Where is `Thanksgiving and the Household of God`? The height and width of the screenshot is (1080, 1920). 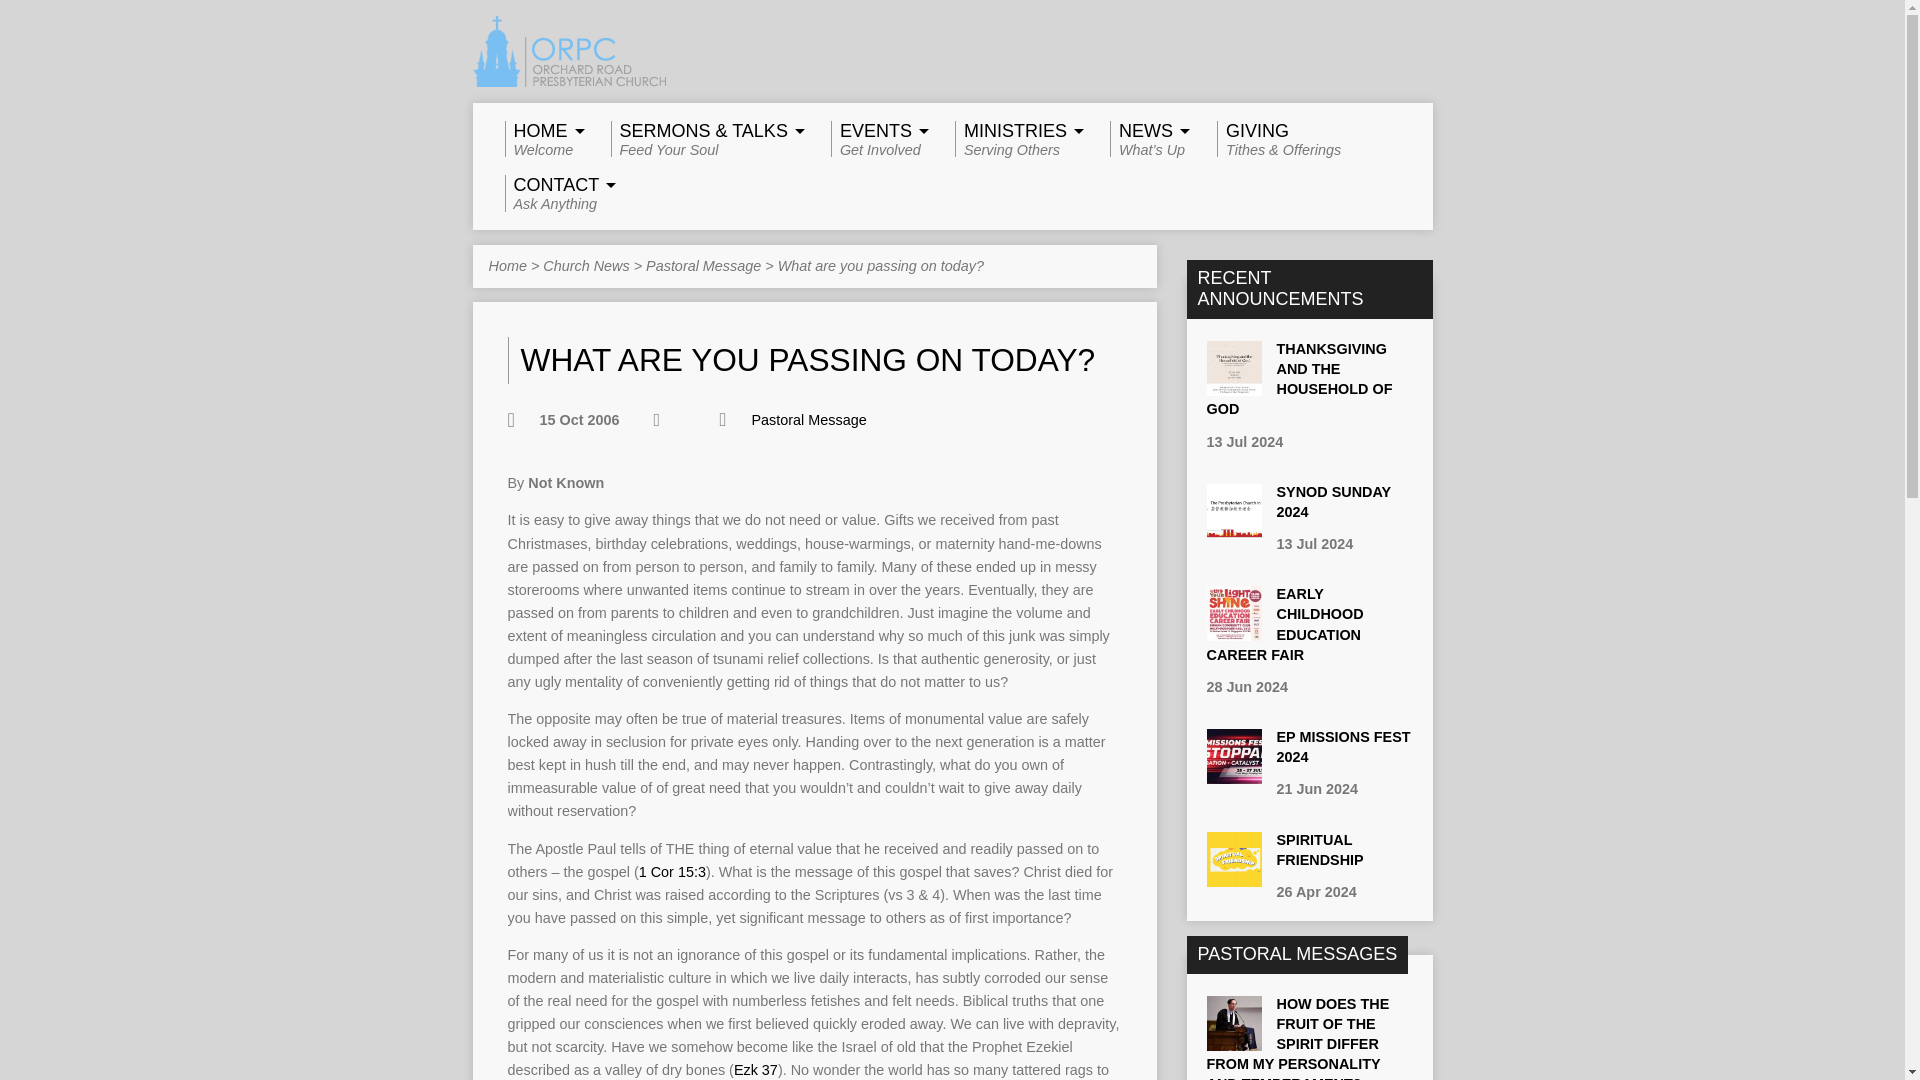 Thanksgiving and the Household of God is located at coordinates (1298, 378).